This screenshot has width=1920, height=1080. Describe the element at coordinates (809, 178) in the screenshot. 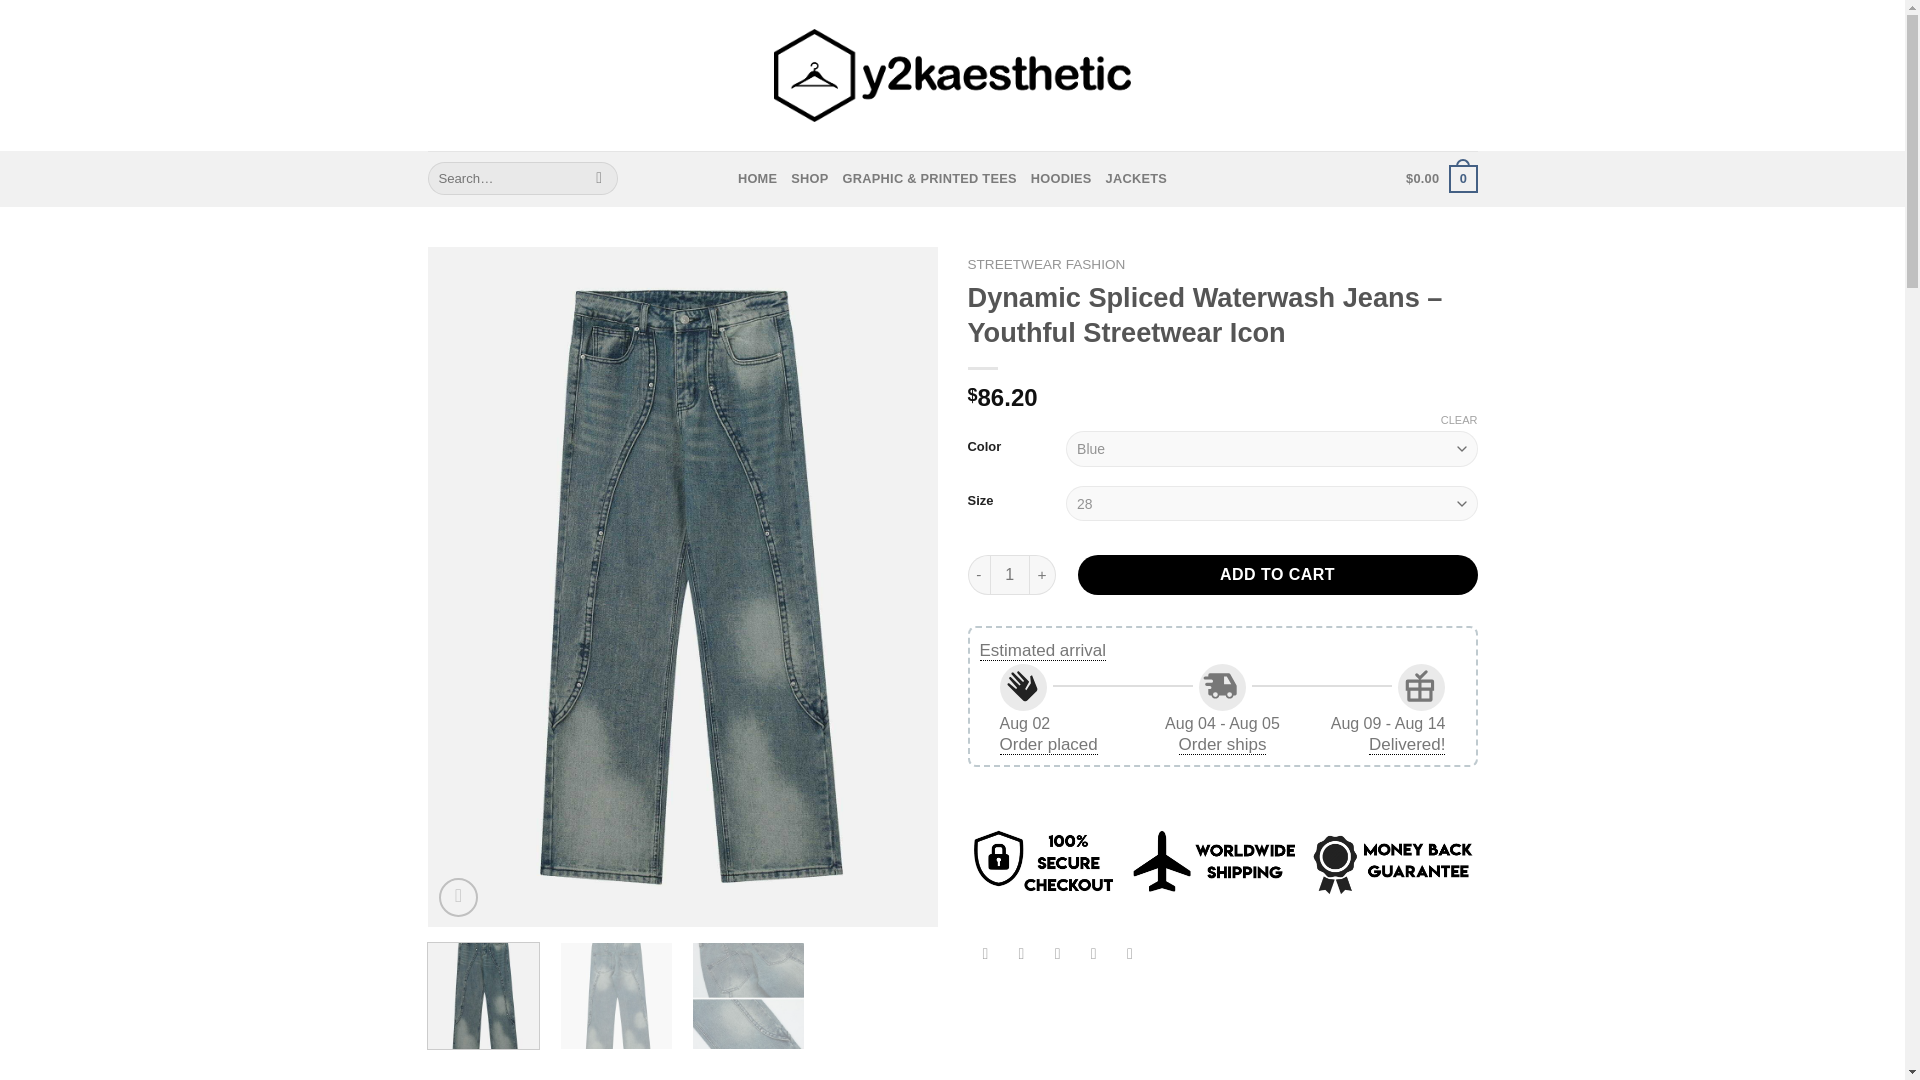

I see `SHOP` at that location.